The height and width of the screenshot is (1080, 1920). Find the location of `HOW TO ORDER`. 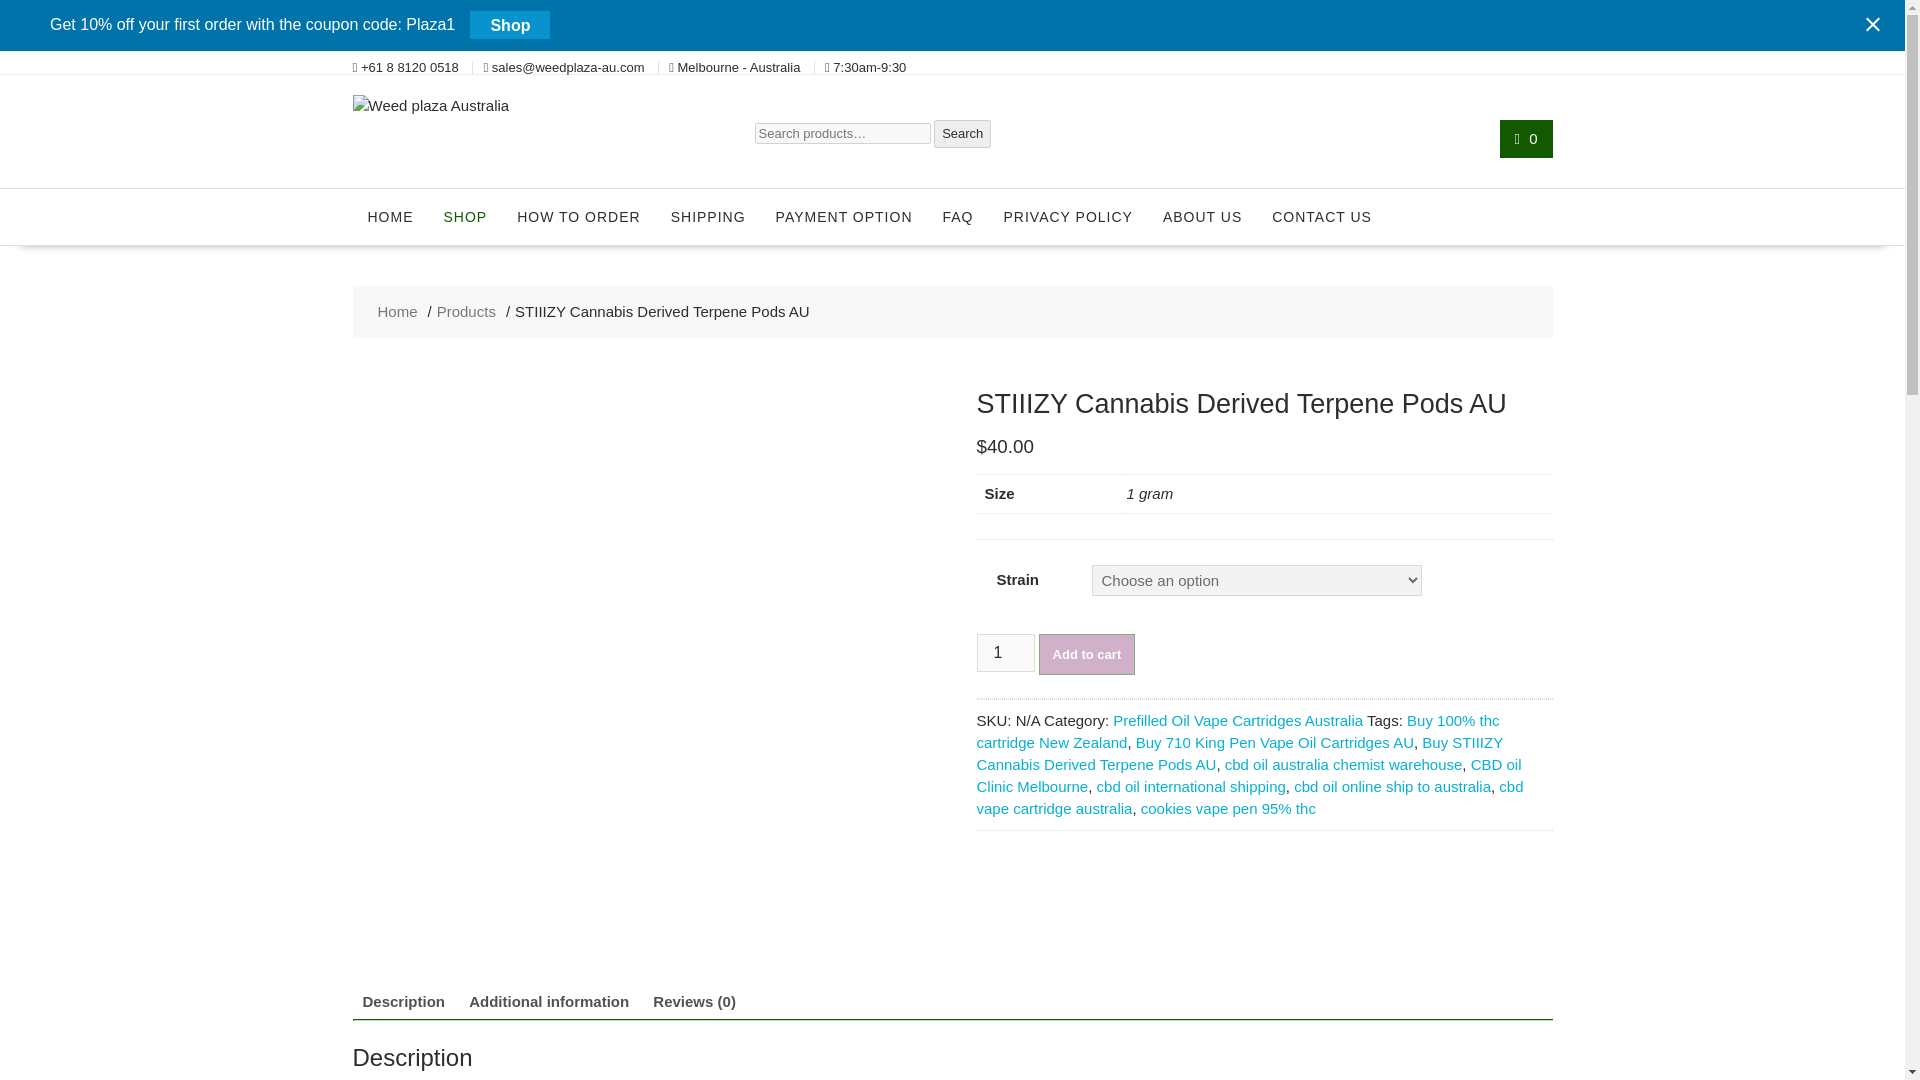

HOW TO ORDER is located at coordinates (578, 217).